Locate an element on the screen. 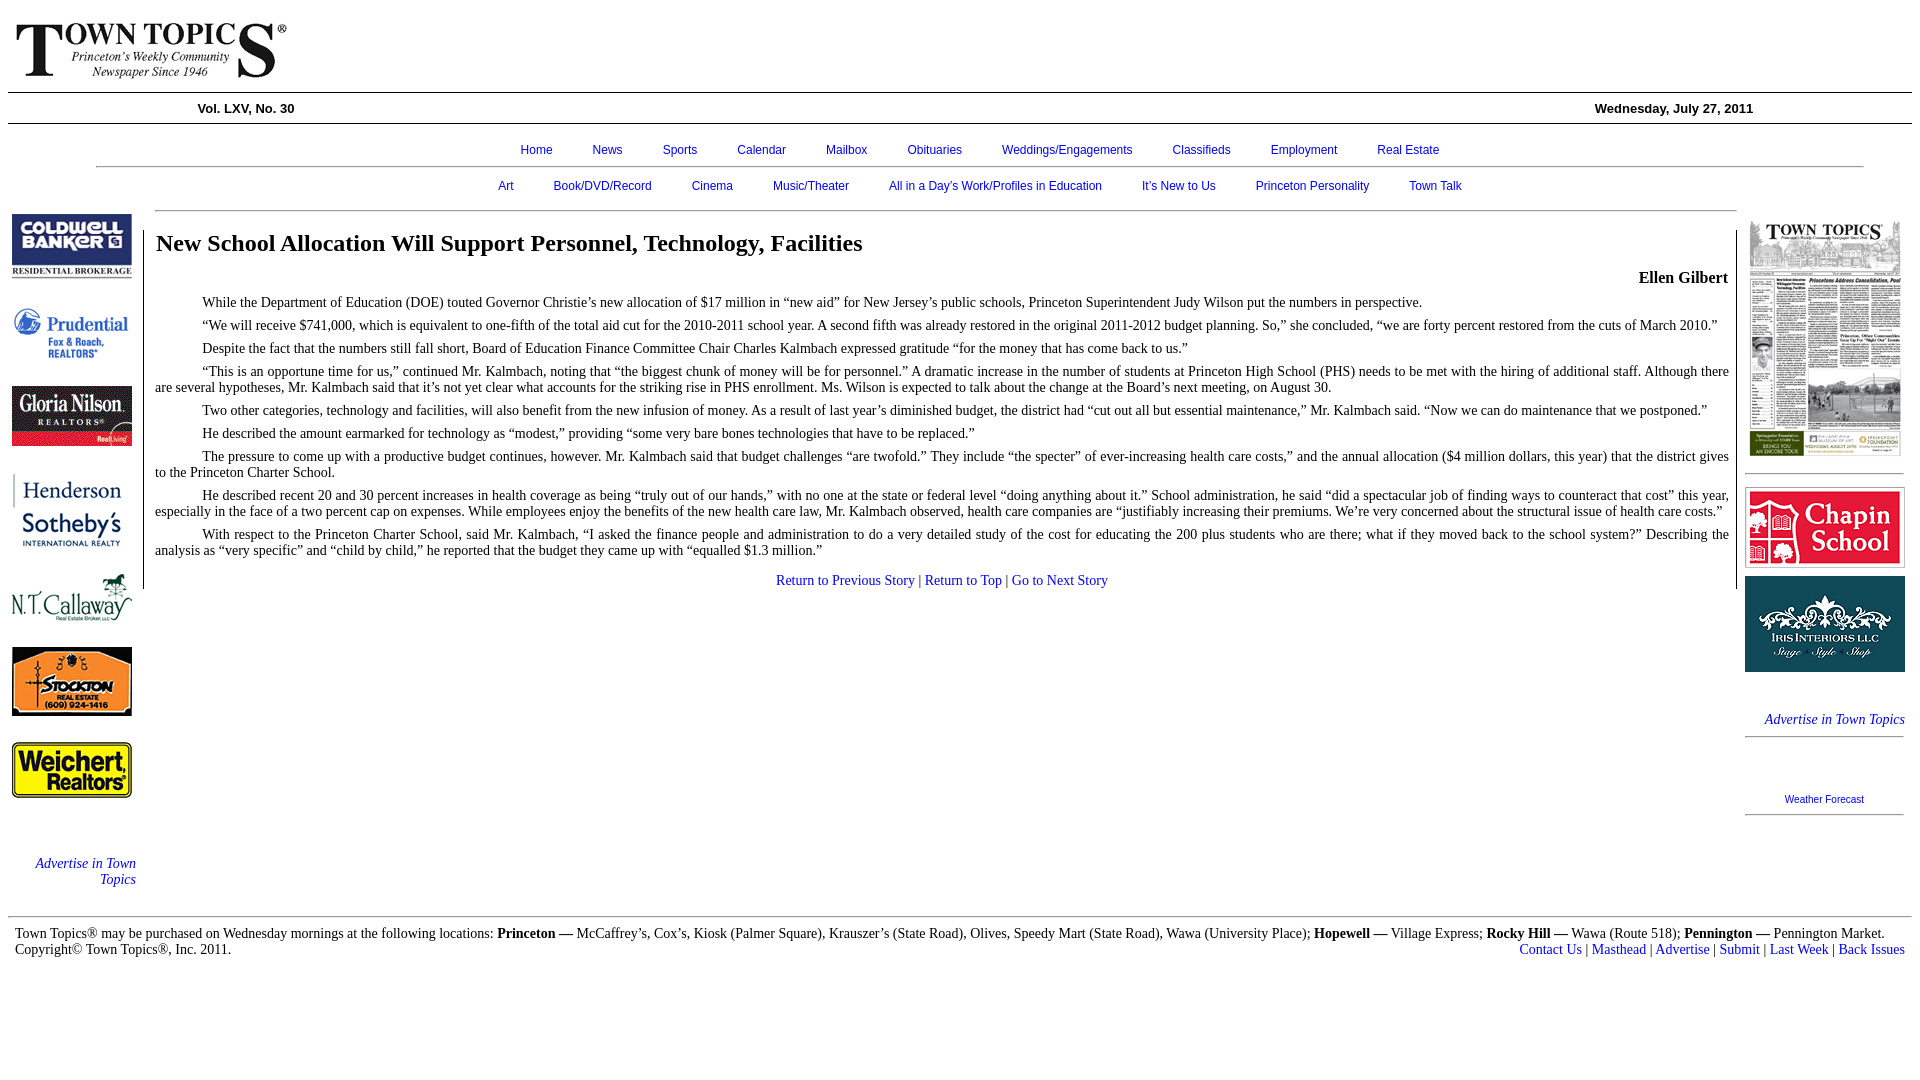 This screenshot has width=1920, height=1080. Advertise in Town Topics is located at coordinates (1834, 294).